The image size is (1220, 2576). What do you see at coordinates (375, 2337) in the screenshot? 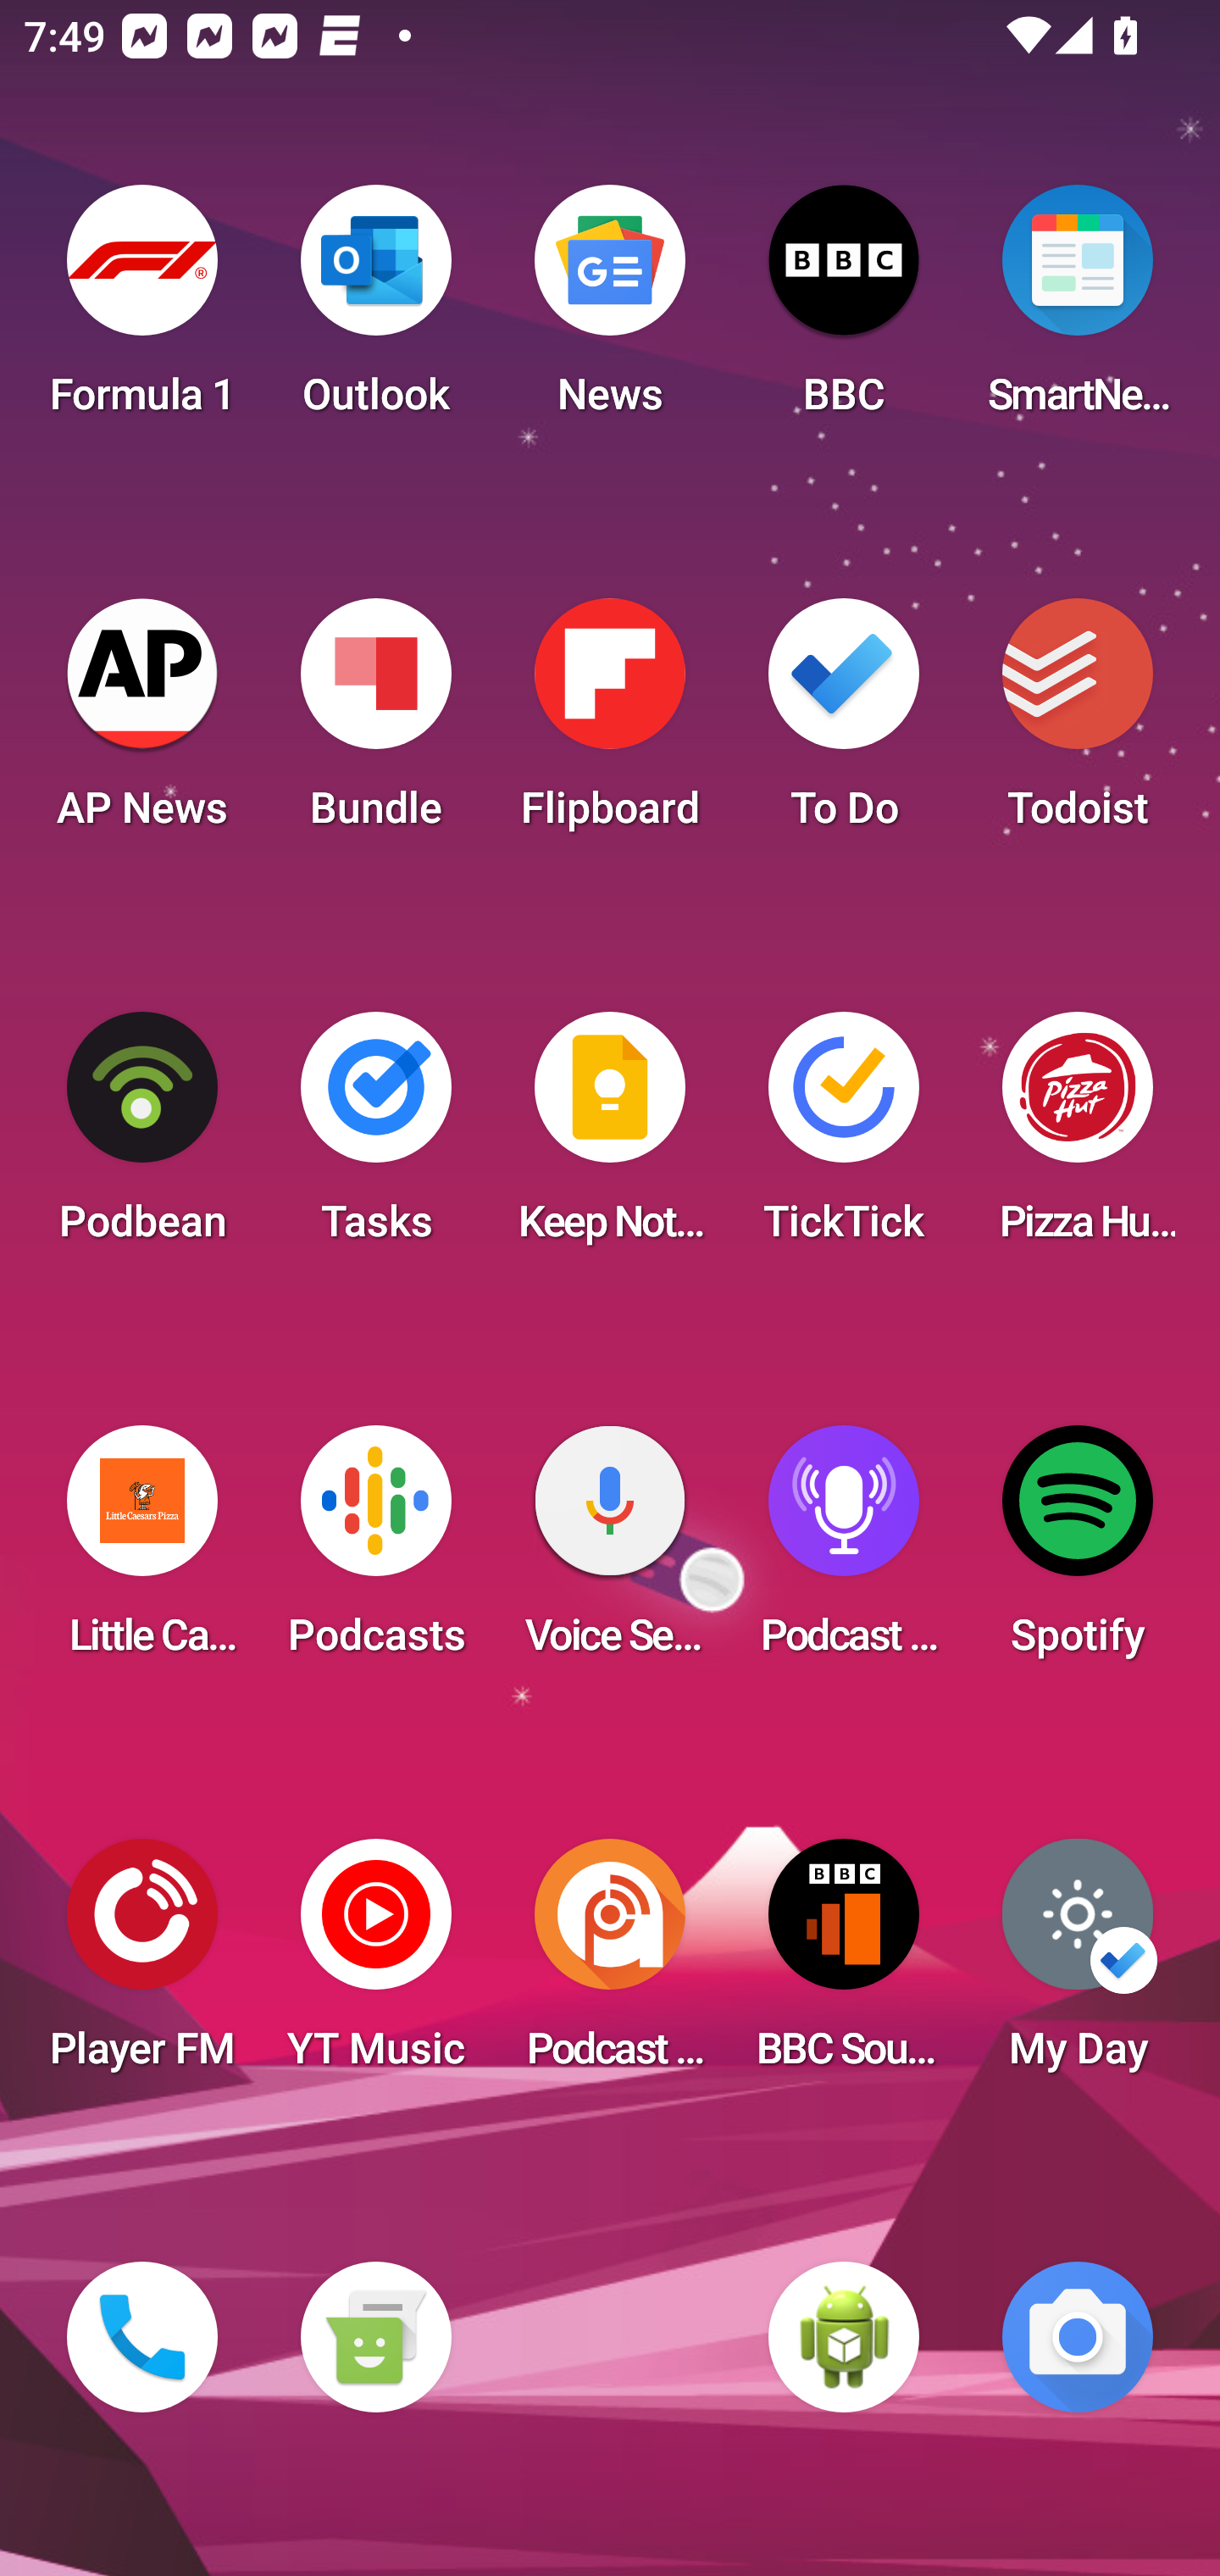
I see `Messaging` at bounding box center [375, 2337].